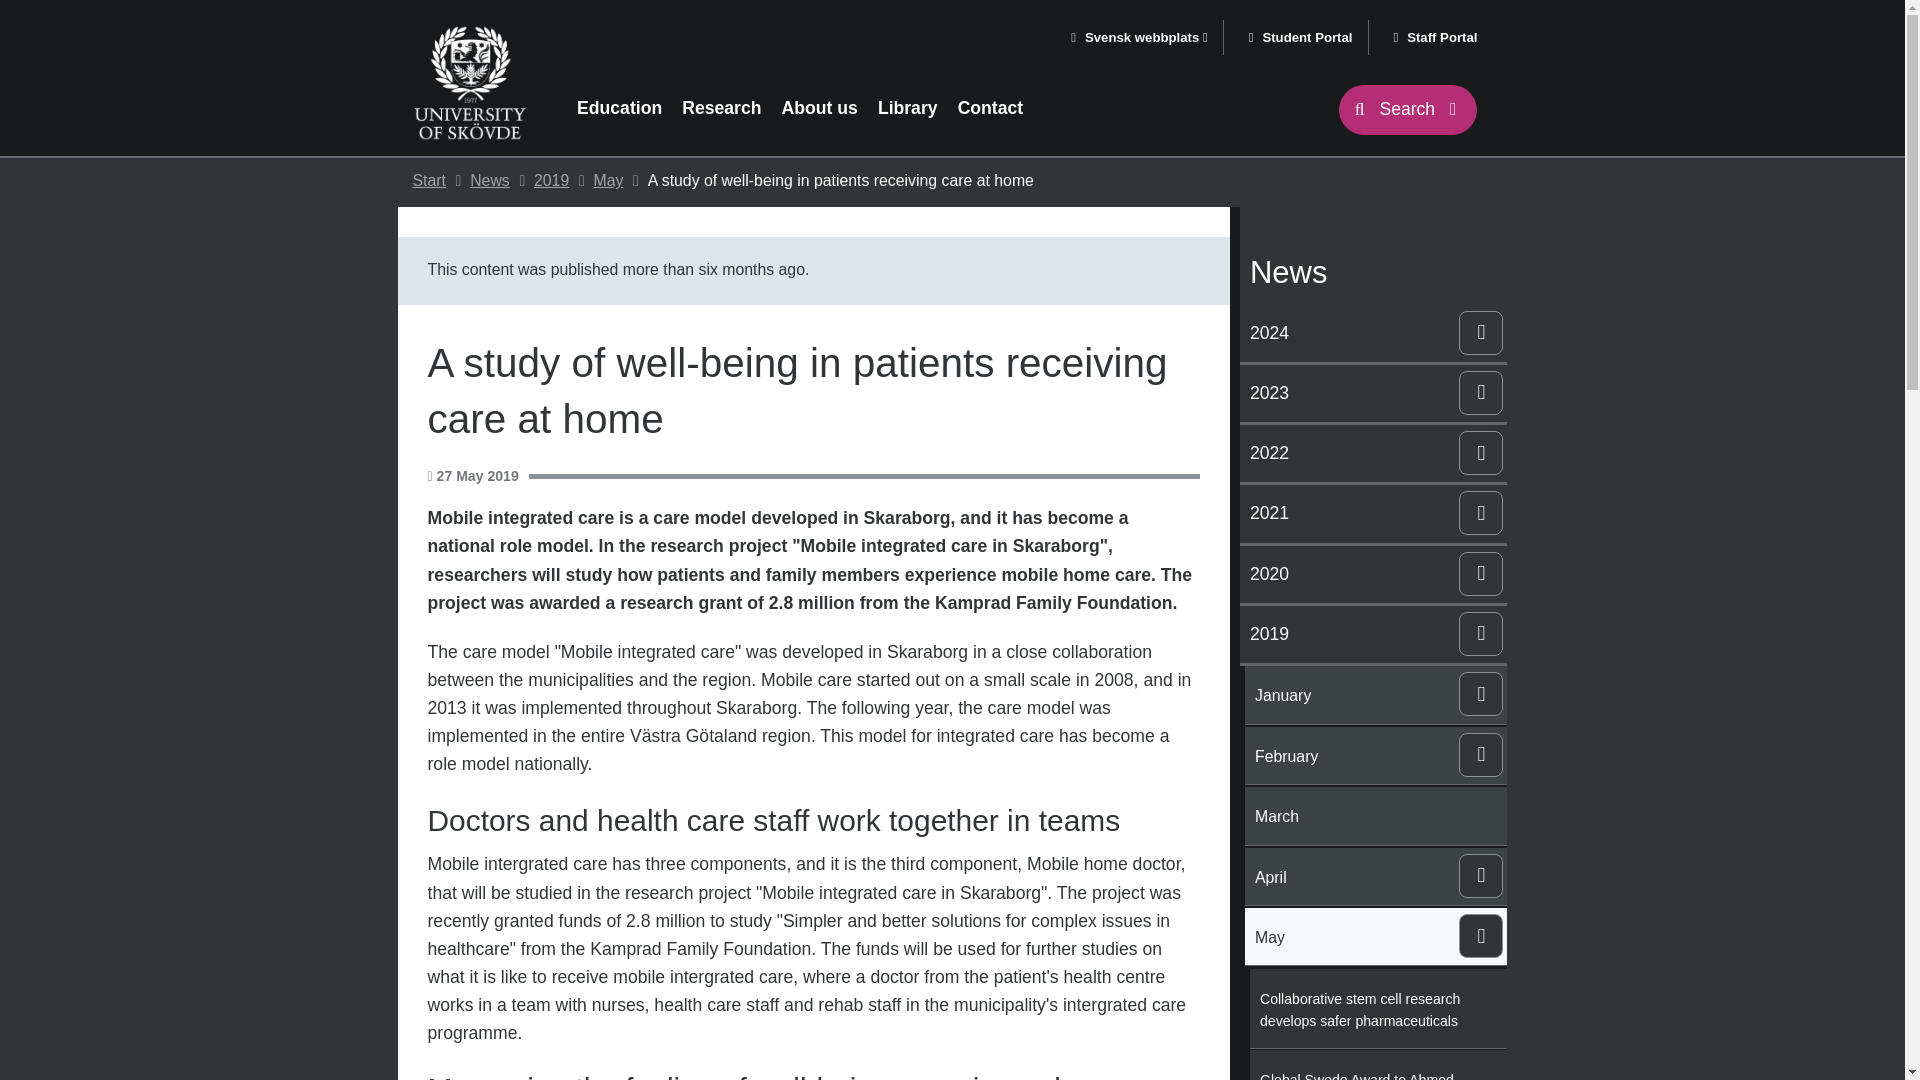 This screenshot has width=1920, height=1080. I want to click on 2019, so click(550, 180).